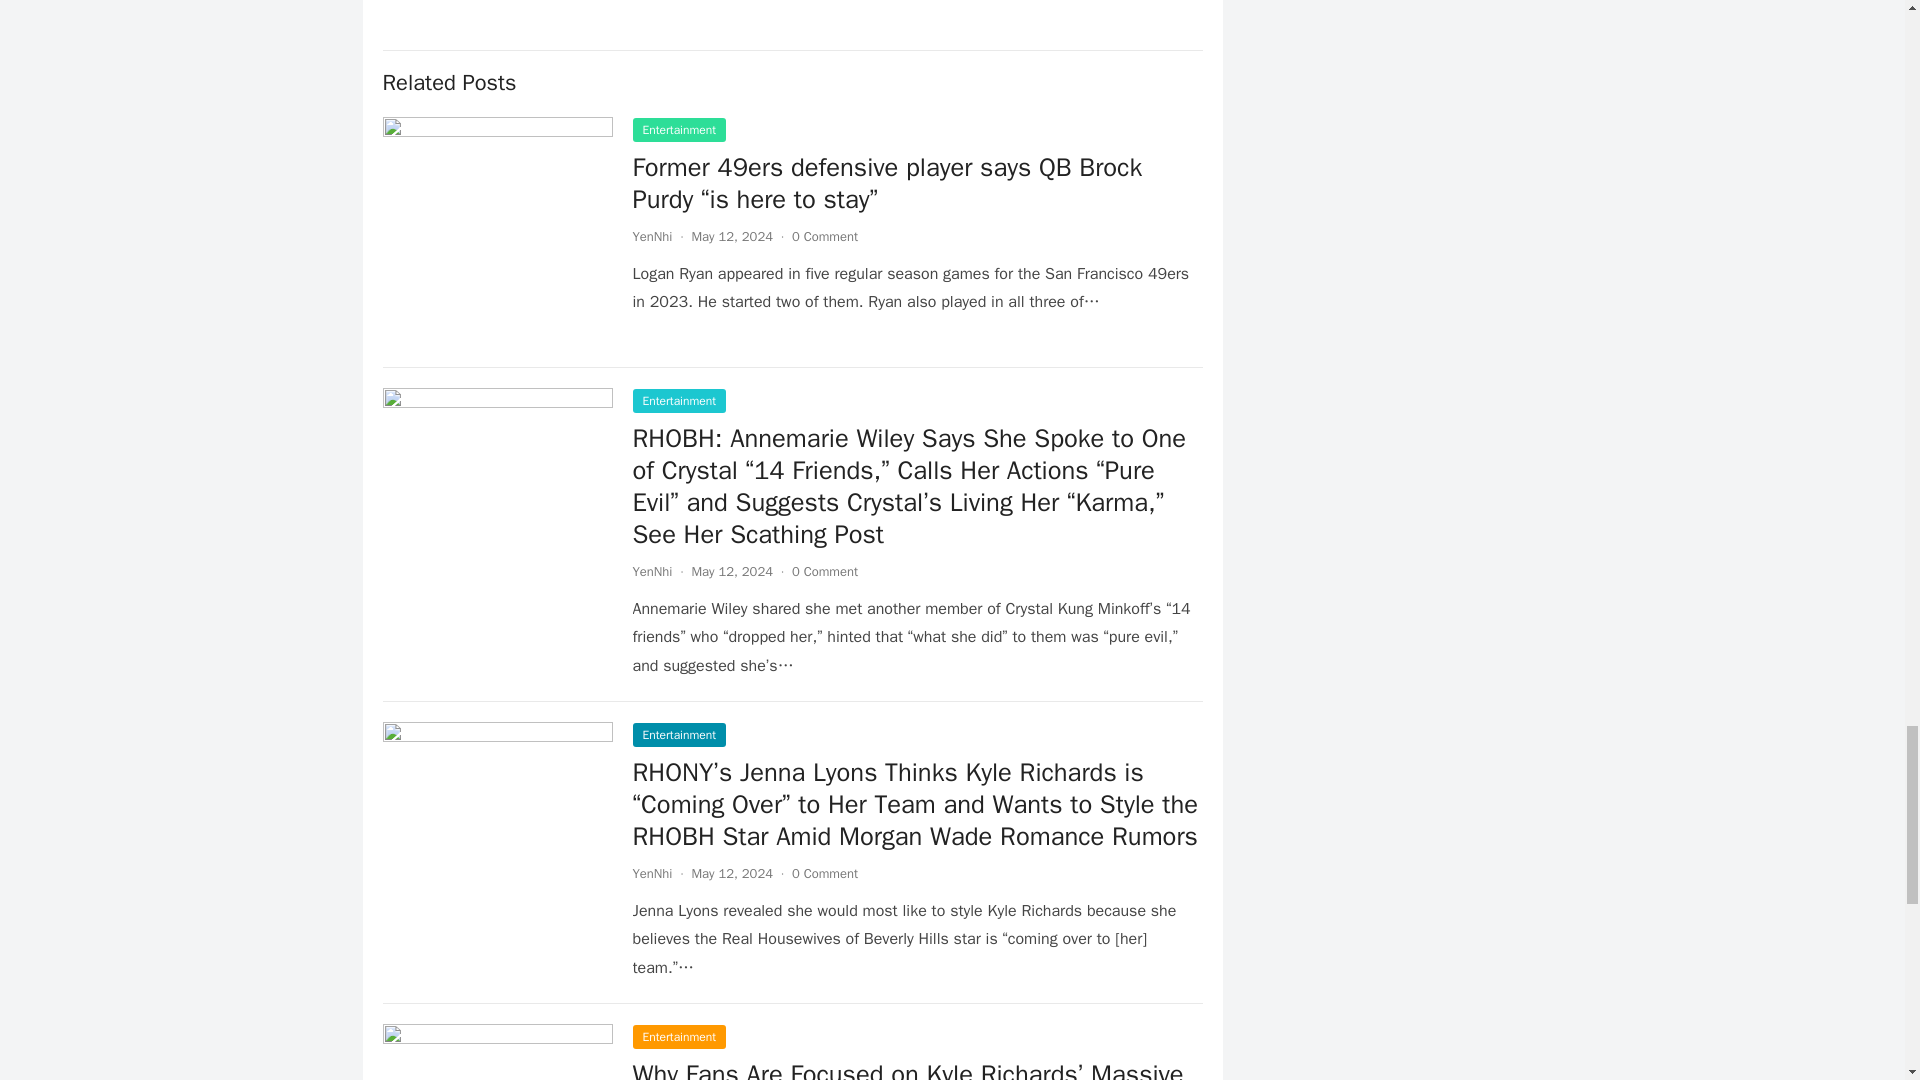 The width and height of the screenshot is (1920, 1080). What do you see at coordinates (824, 874) in the screenshot?
I see `0 Comment` at bounding box center [824, 874].